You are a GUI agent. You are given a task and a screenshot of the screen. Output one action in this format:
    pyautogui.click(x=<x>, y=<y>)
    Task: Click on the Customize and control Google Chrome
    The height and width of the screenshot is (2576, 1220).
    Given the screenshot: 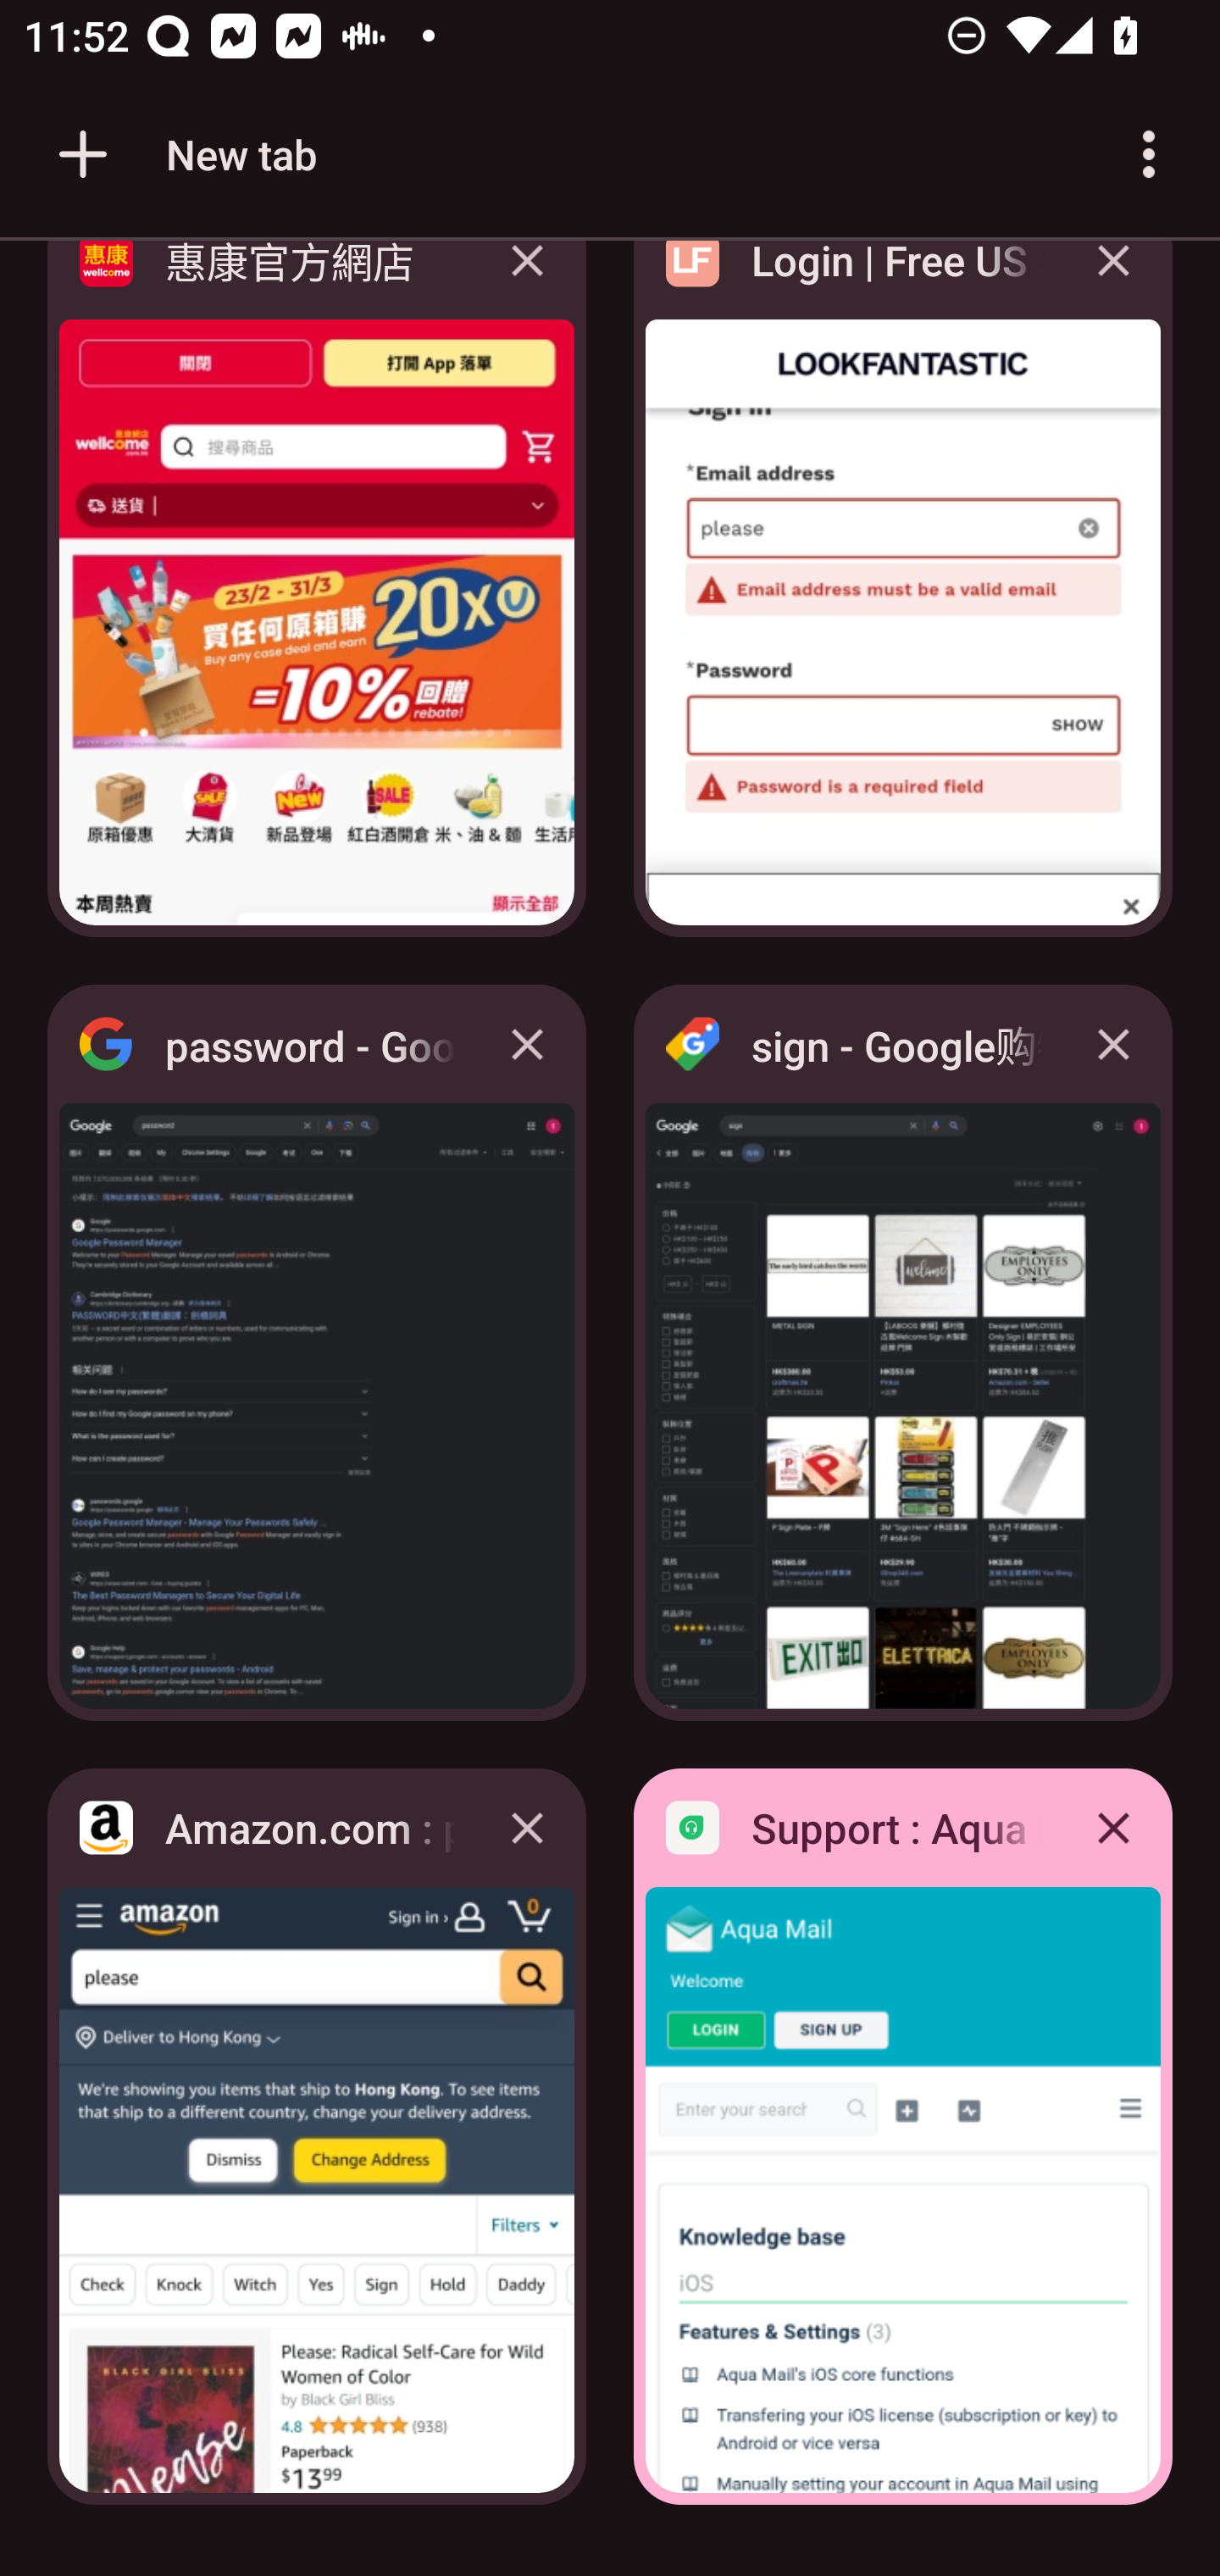 What is the action you would take?
    pyautogui.click(x=1149, y=154)
    